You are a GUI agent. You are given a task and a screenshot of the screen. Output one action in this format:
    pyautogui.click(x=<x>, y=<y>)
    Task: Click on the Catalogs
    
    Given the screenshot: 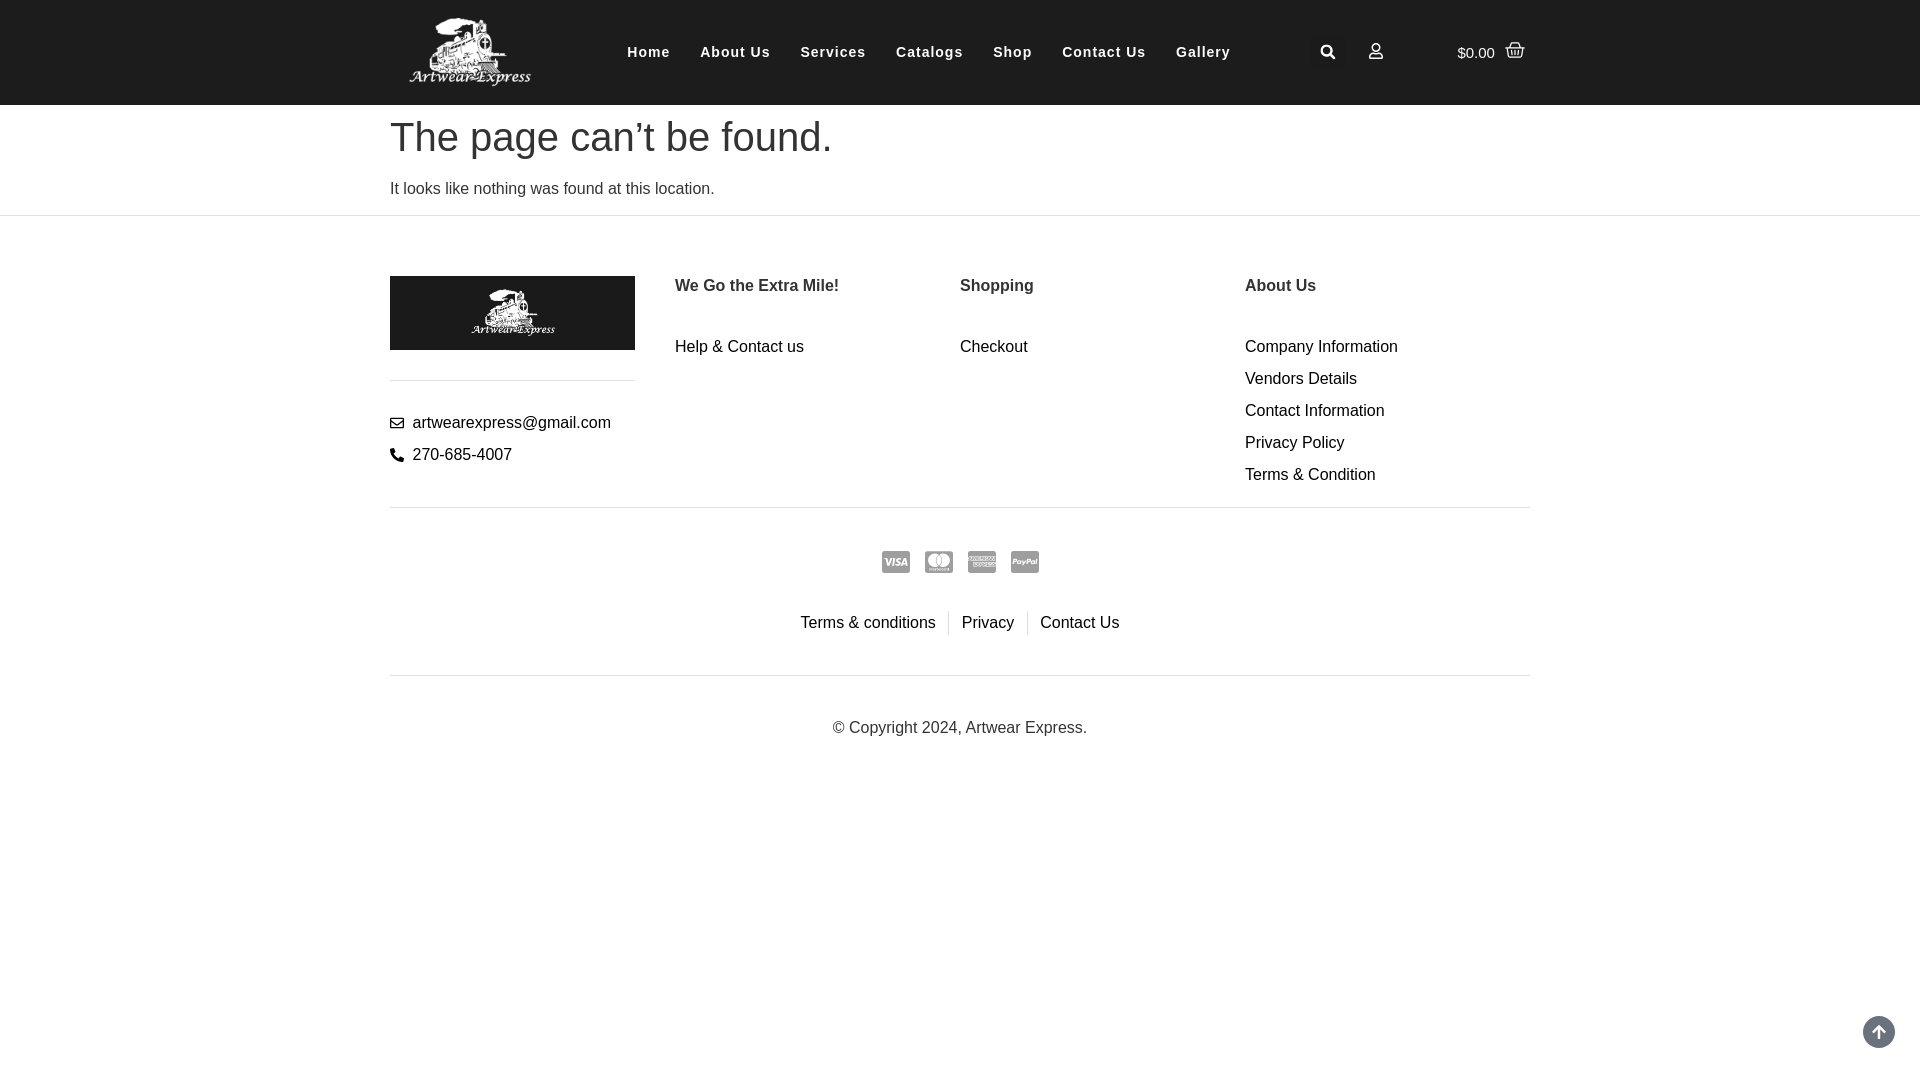 What is the action you would take?
    pyautogui.click(x=929, y=52)
    